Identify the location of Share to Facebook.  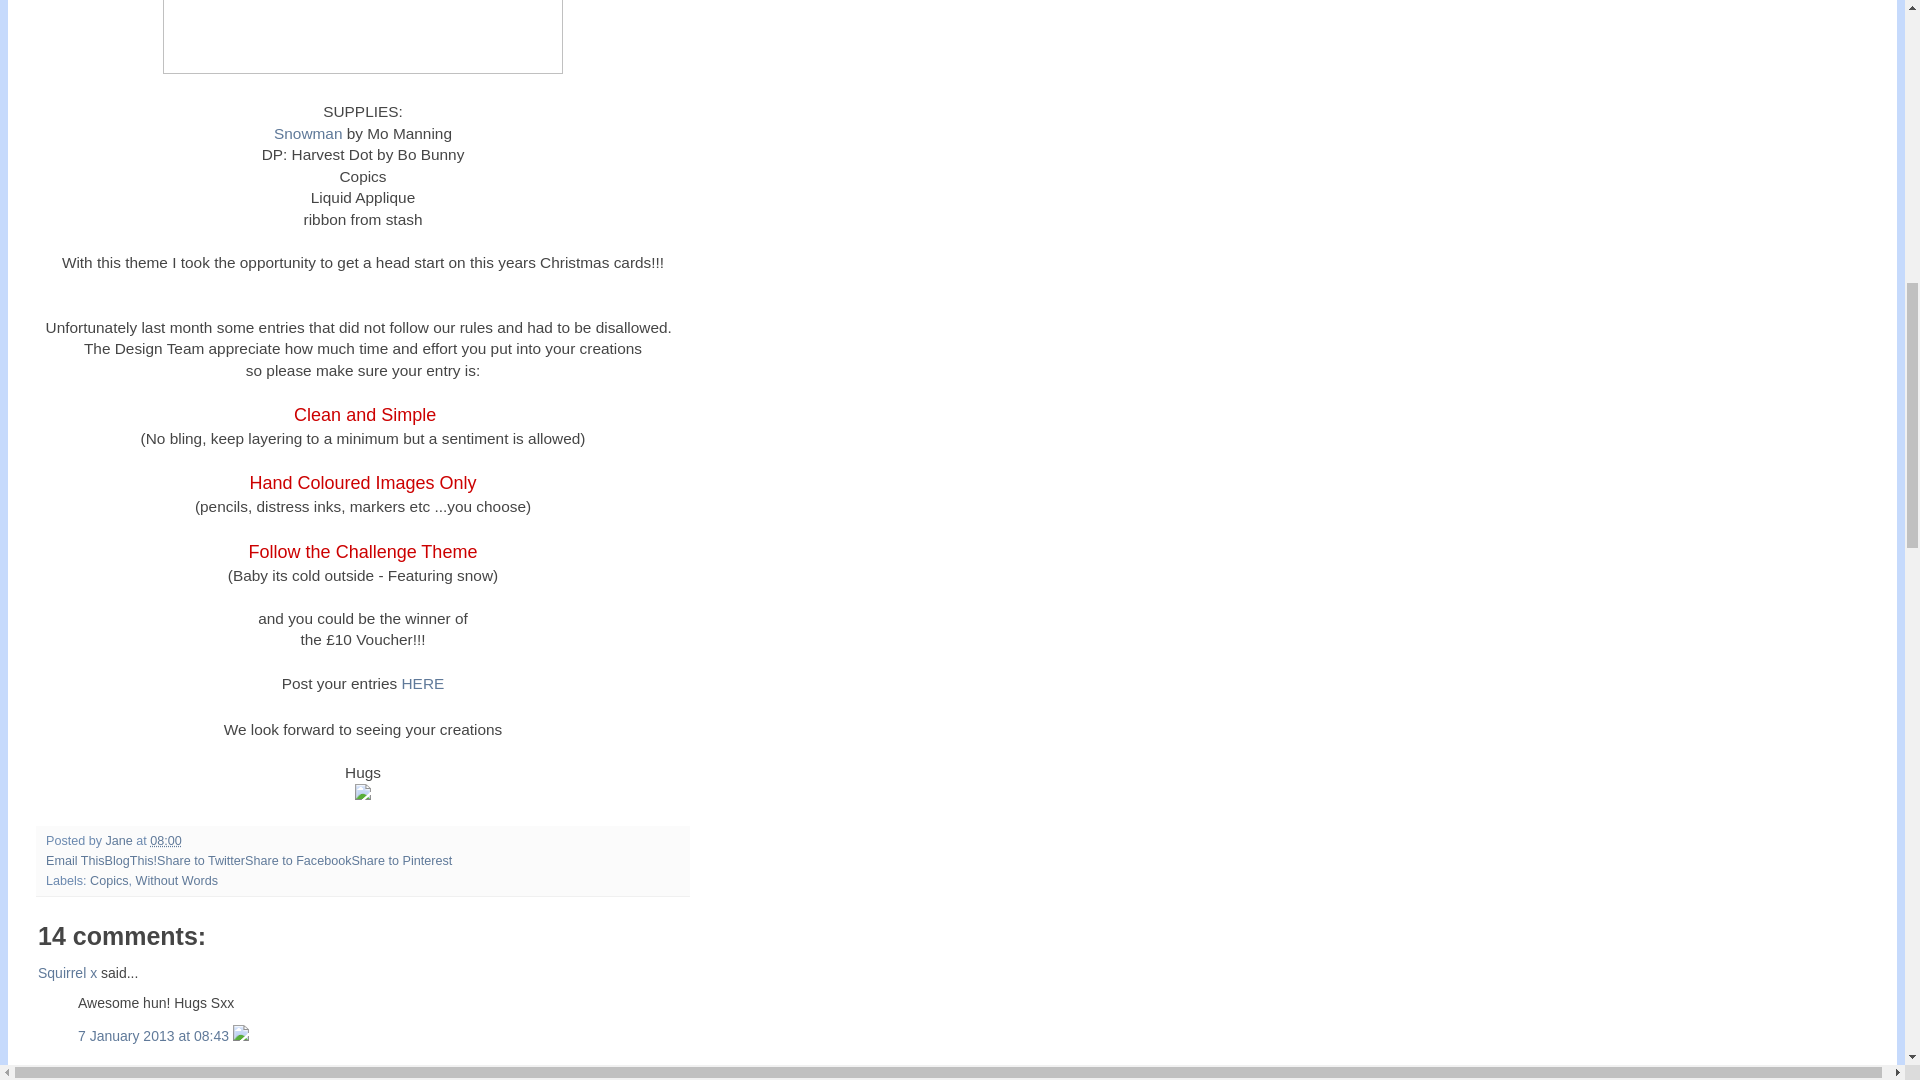
(298, 861).